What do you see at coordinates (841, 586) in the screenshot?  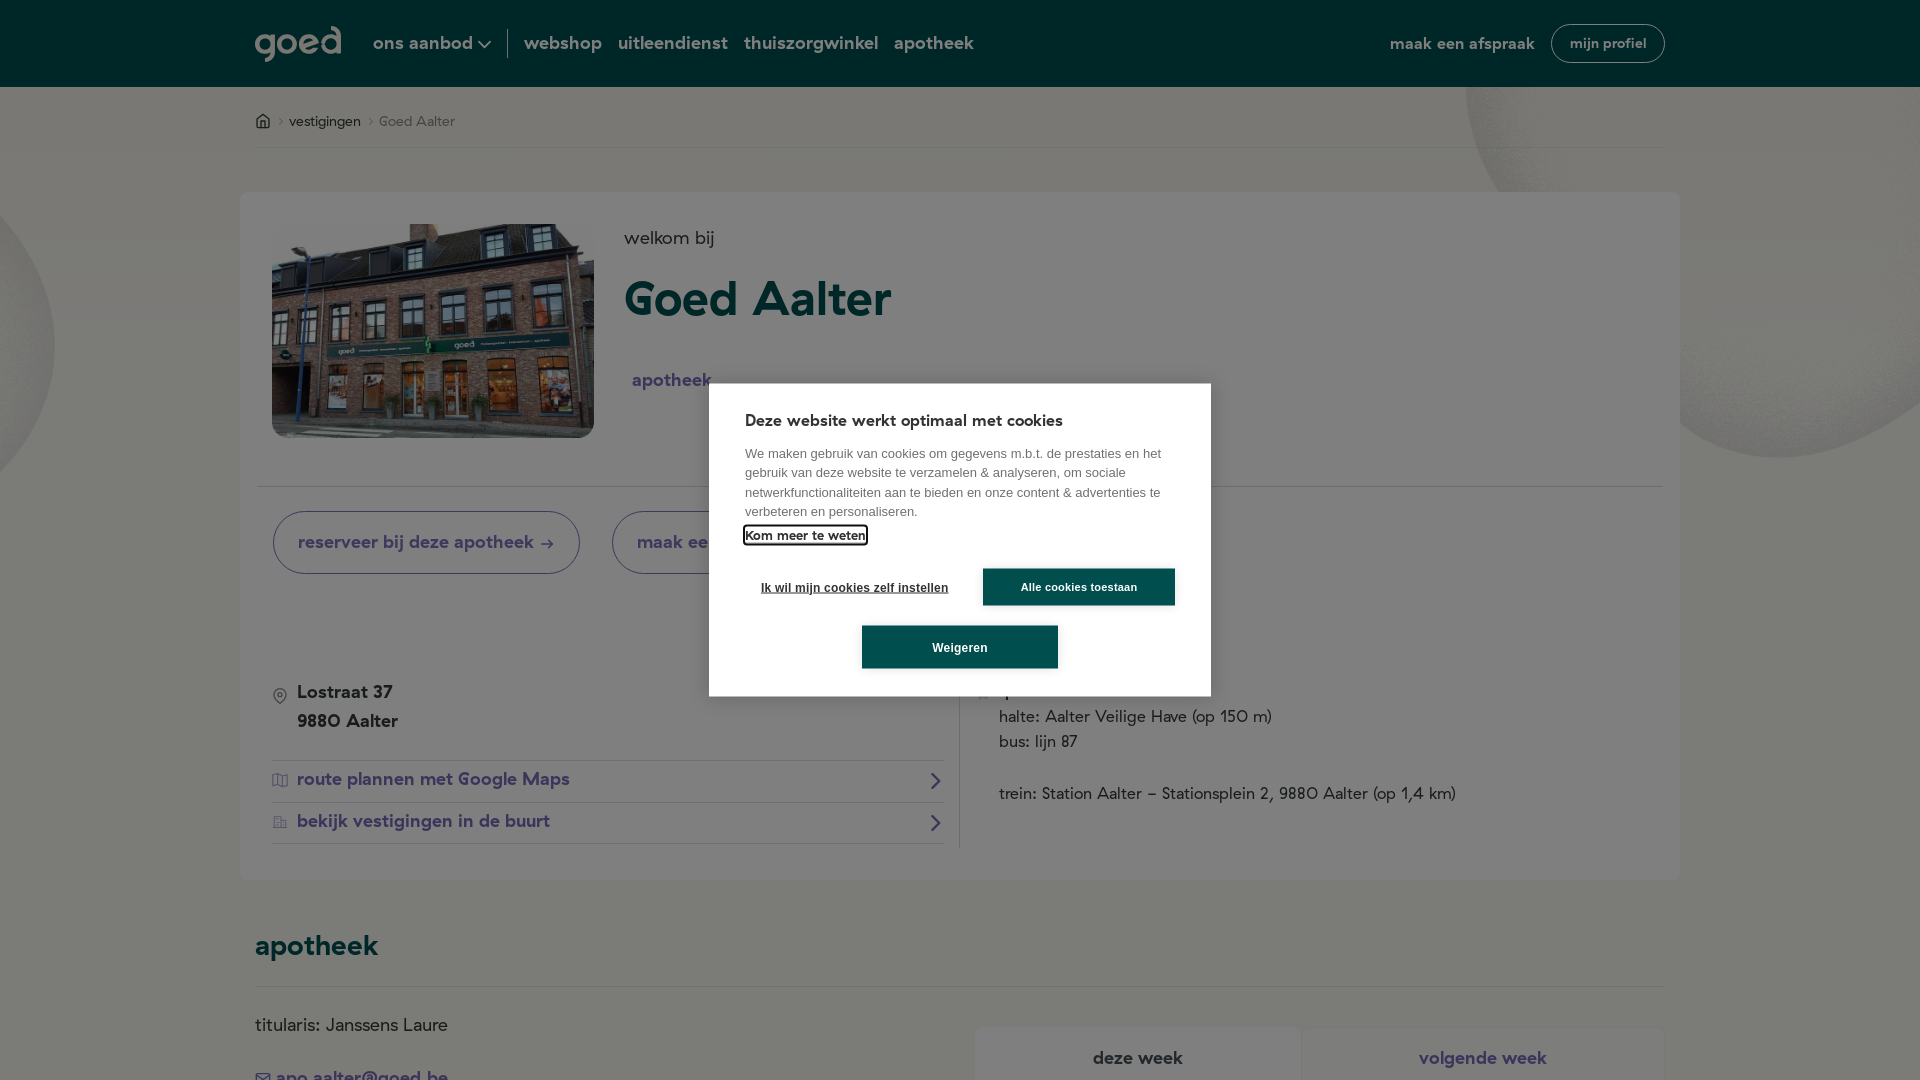 I see `Ik wil mijn cookies zelf instellen` at bounding box center [841, 586].